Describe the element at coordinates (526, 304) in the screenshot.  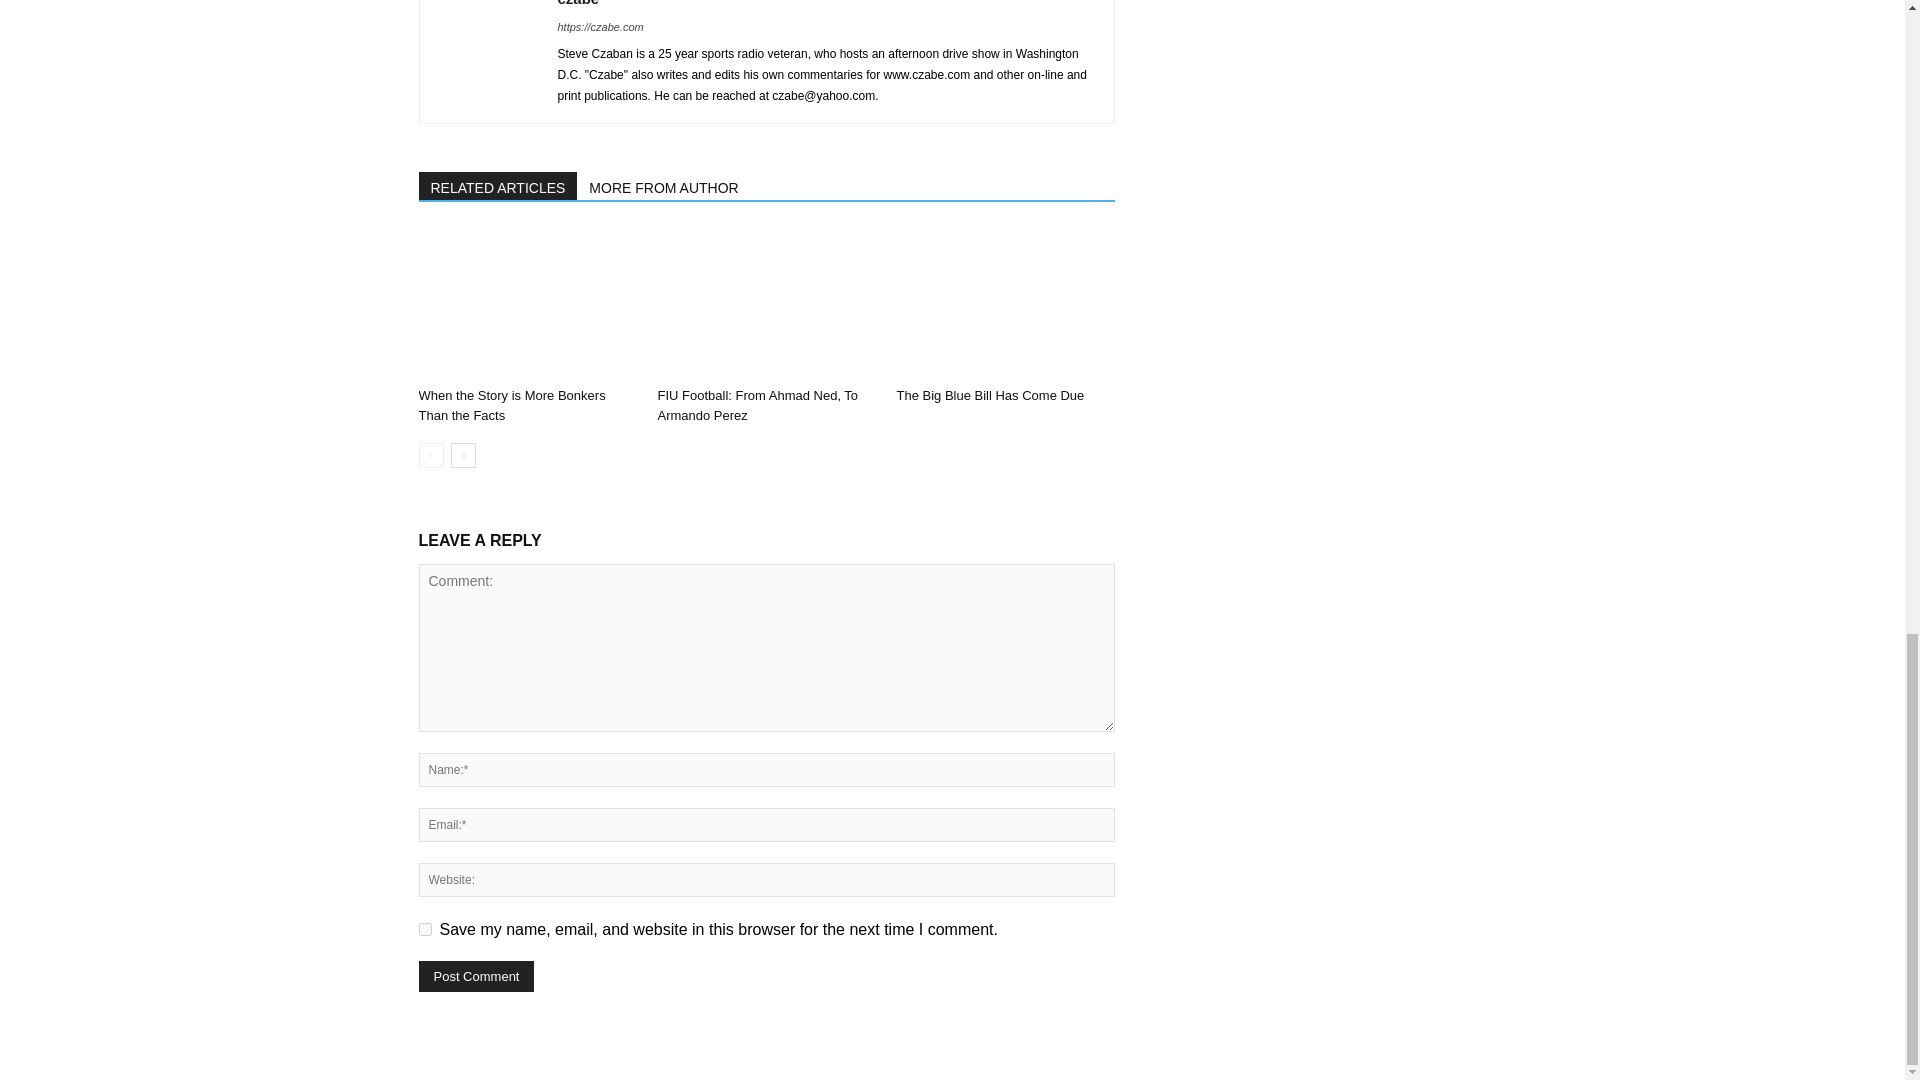
I see `When the Story is More Bonkers Than the Facts` at that location.